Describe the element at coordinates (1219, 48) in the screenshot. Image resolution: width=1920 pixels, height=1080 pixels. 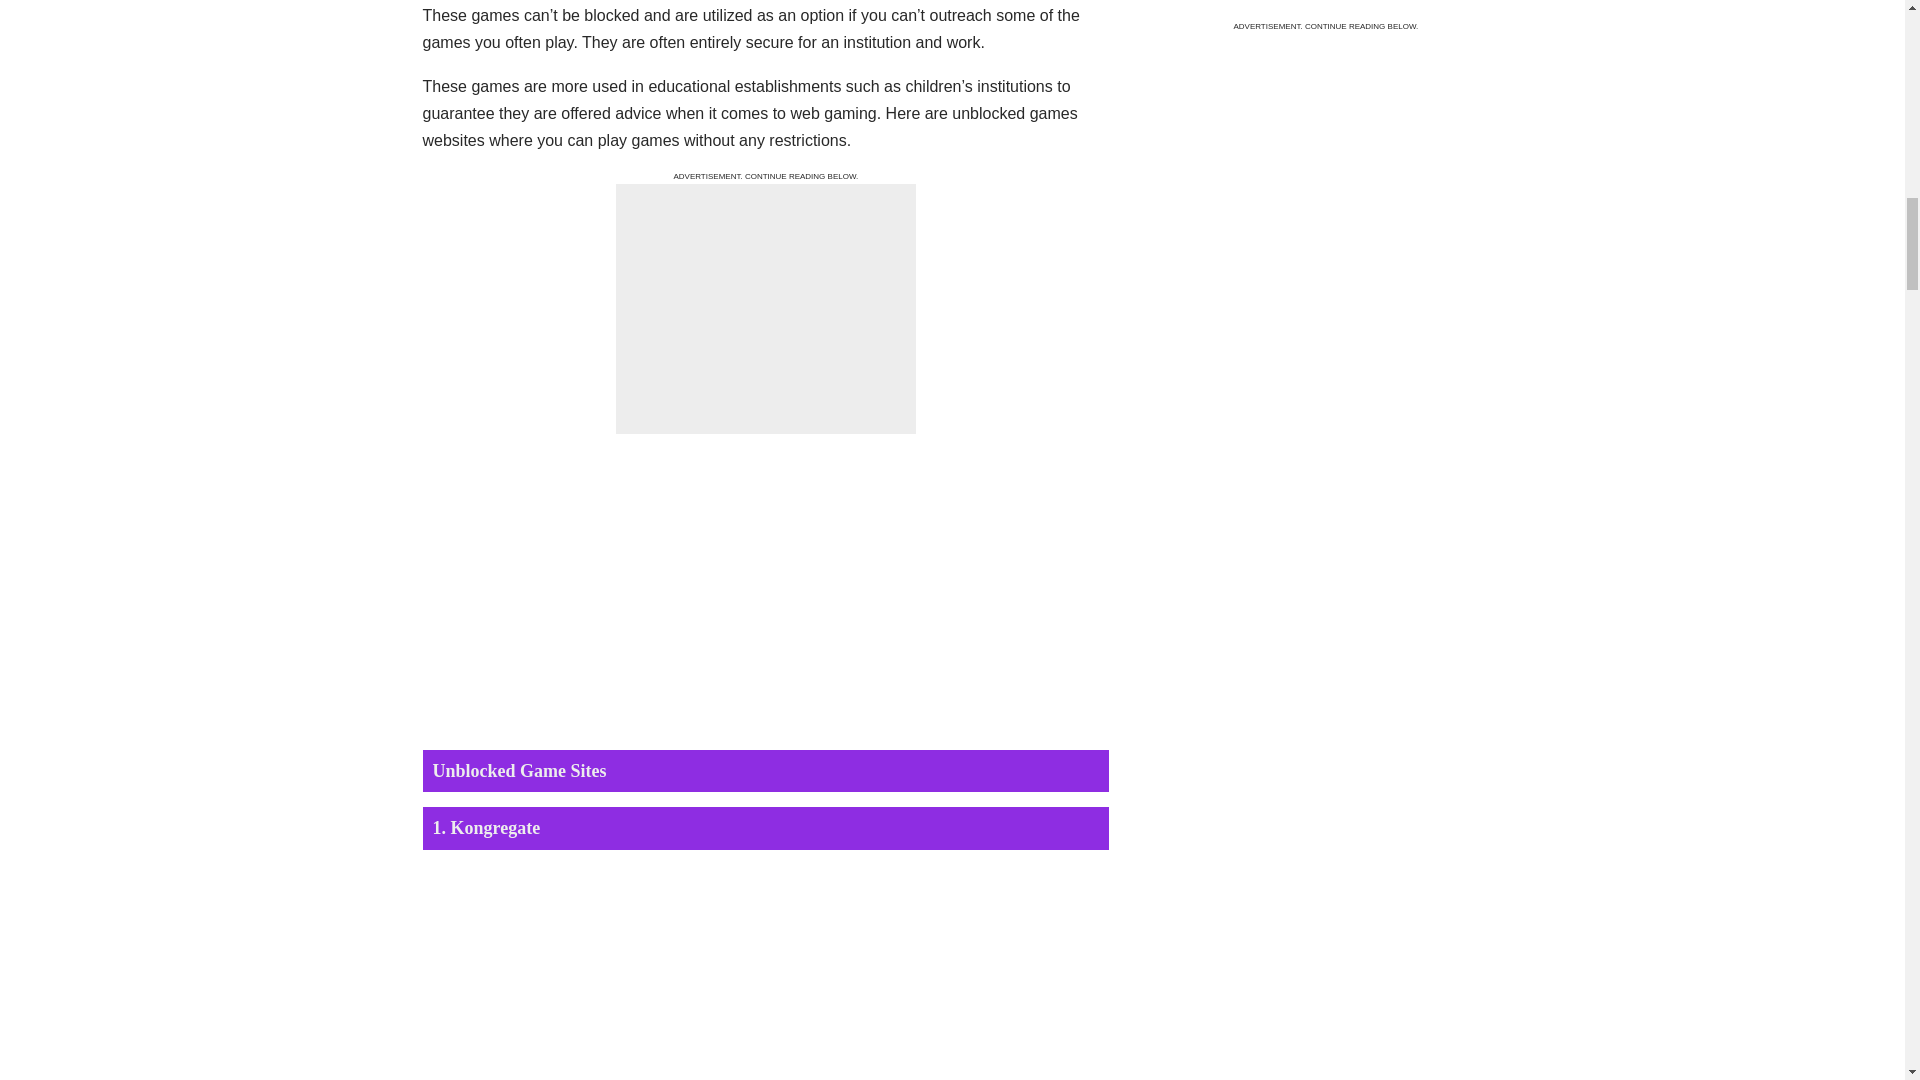
I see `6 Best Apps to Chat With Foreigners` at that location.